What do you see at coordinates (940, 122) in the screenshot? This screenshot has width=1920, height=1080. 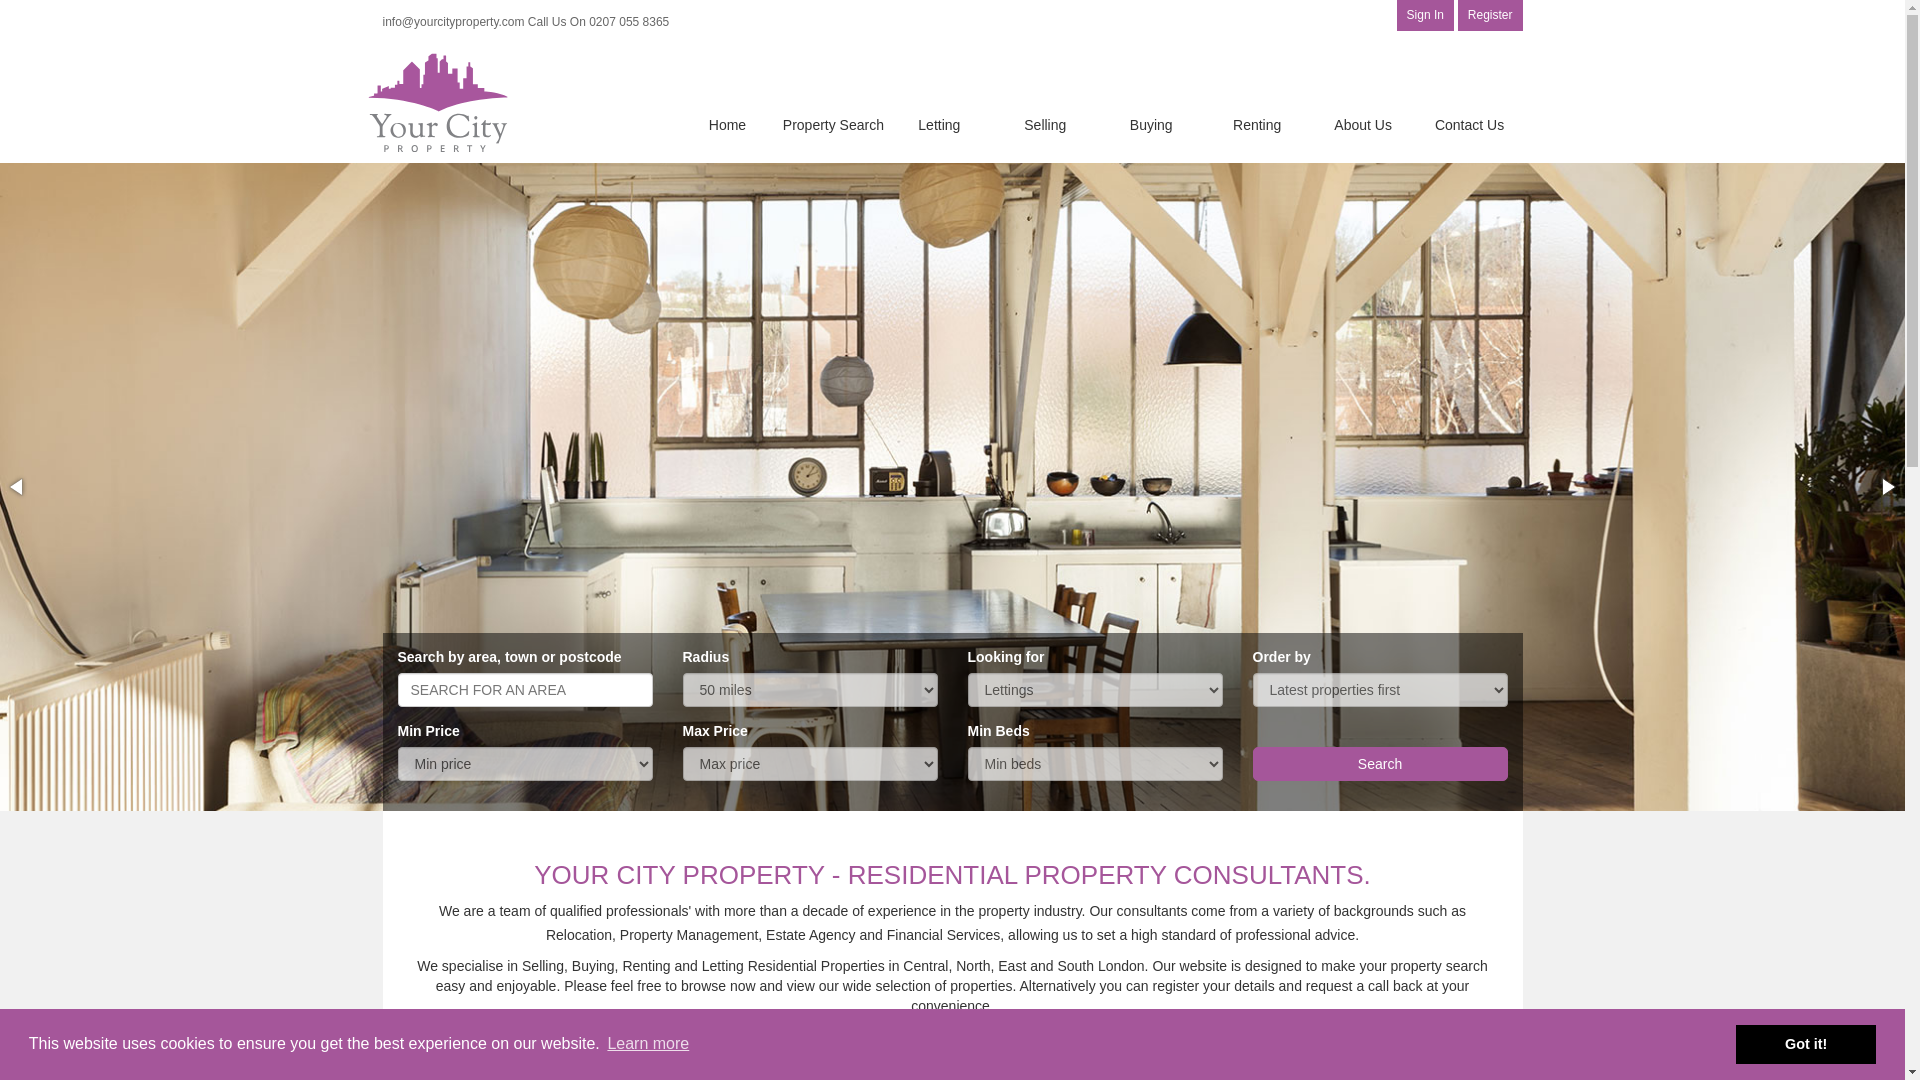 I see `Letting` at bounding box center [940, 122].